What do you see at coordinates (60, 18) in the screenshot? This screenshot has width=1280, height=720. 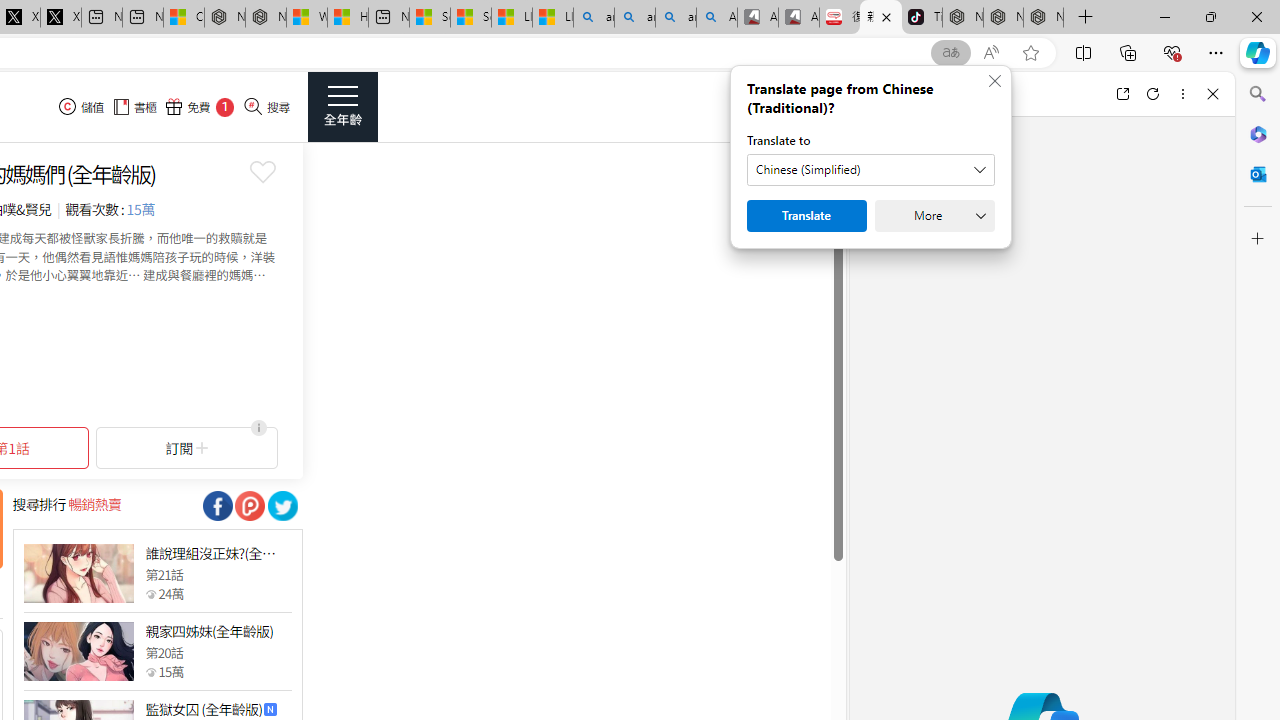 I see `X` at bounding box center [60, 18].